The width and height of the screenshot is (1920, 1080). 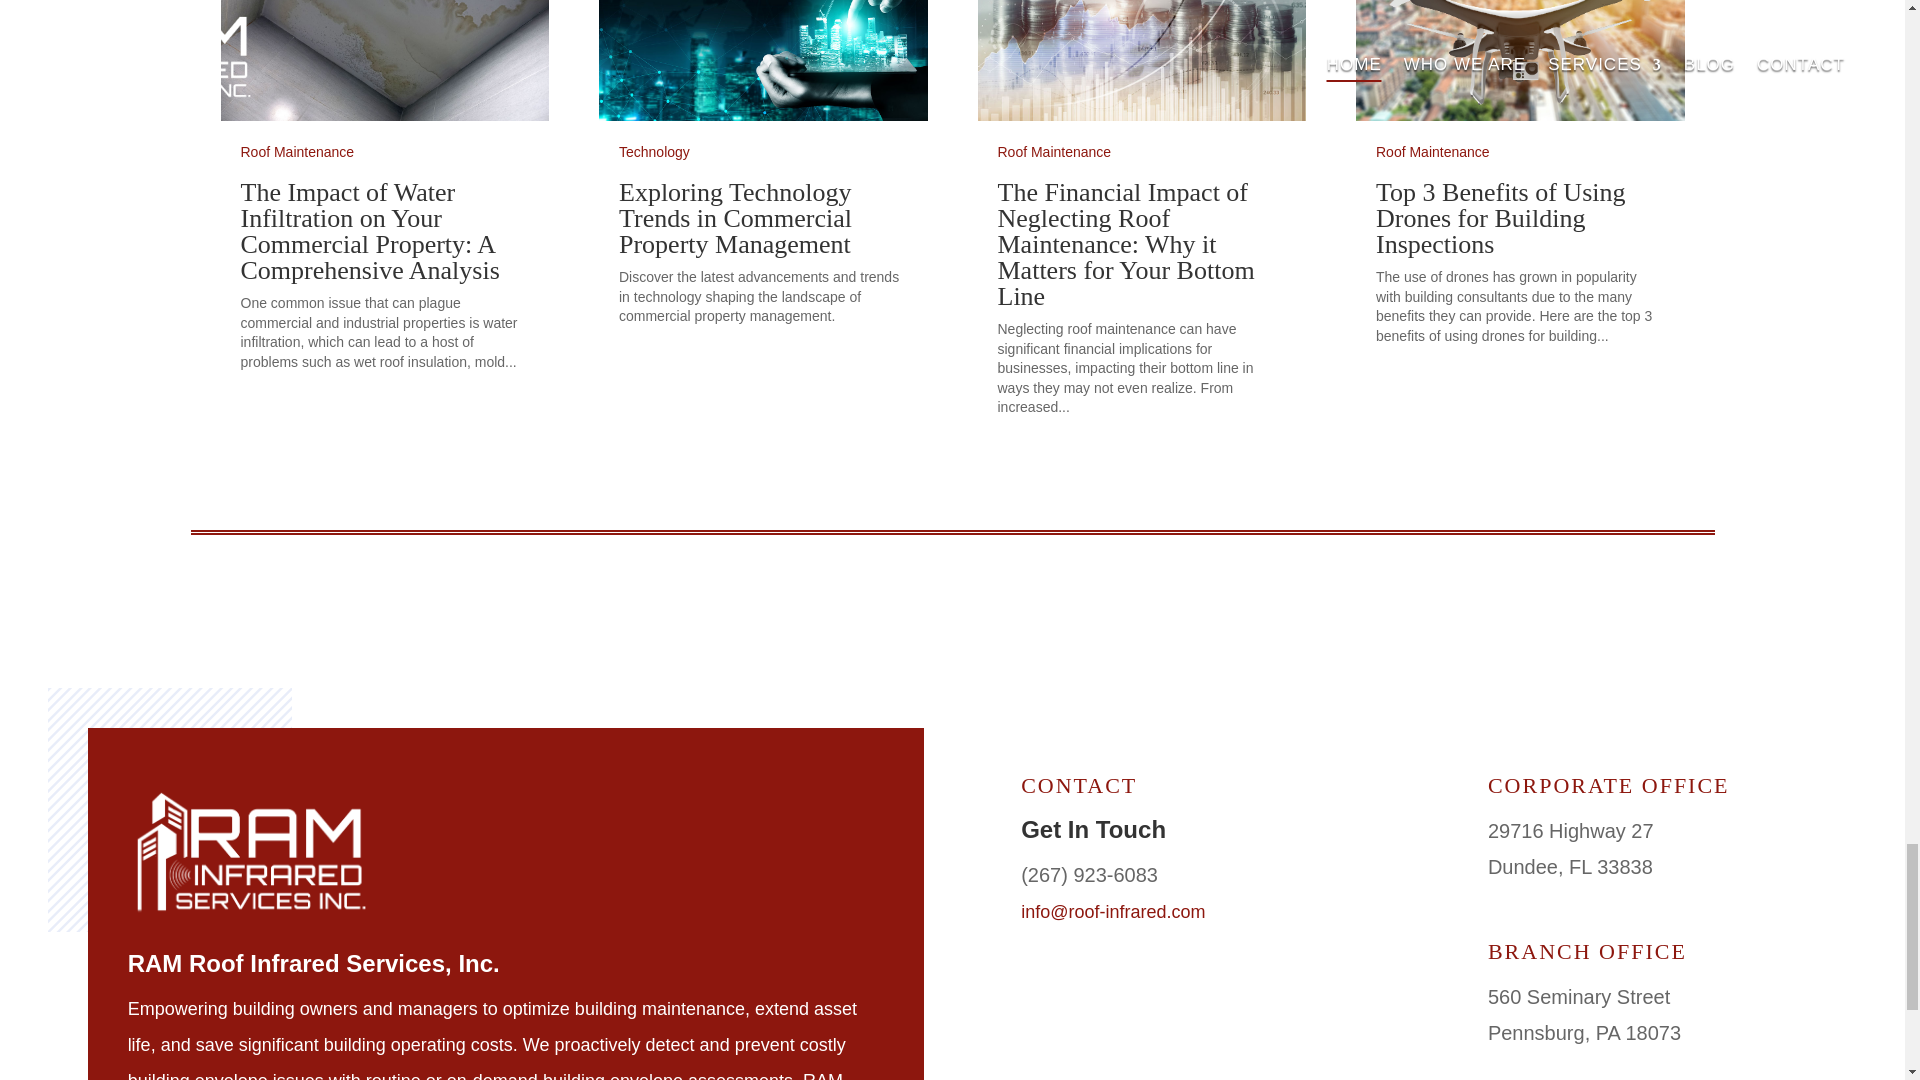 What do you see at coordinates (296, 151) in the screenshot?
I see `Roof Maintenance` at bounding box center [296, 151].